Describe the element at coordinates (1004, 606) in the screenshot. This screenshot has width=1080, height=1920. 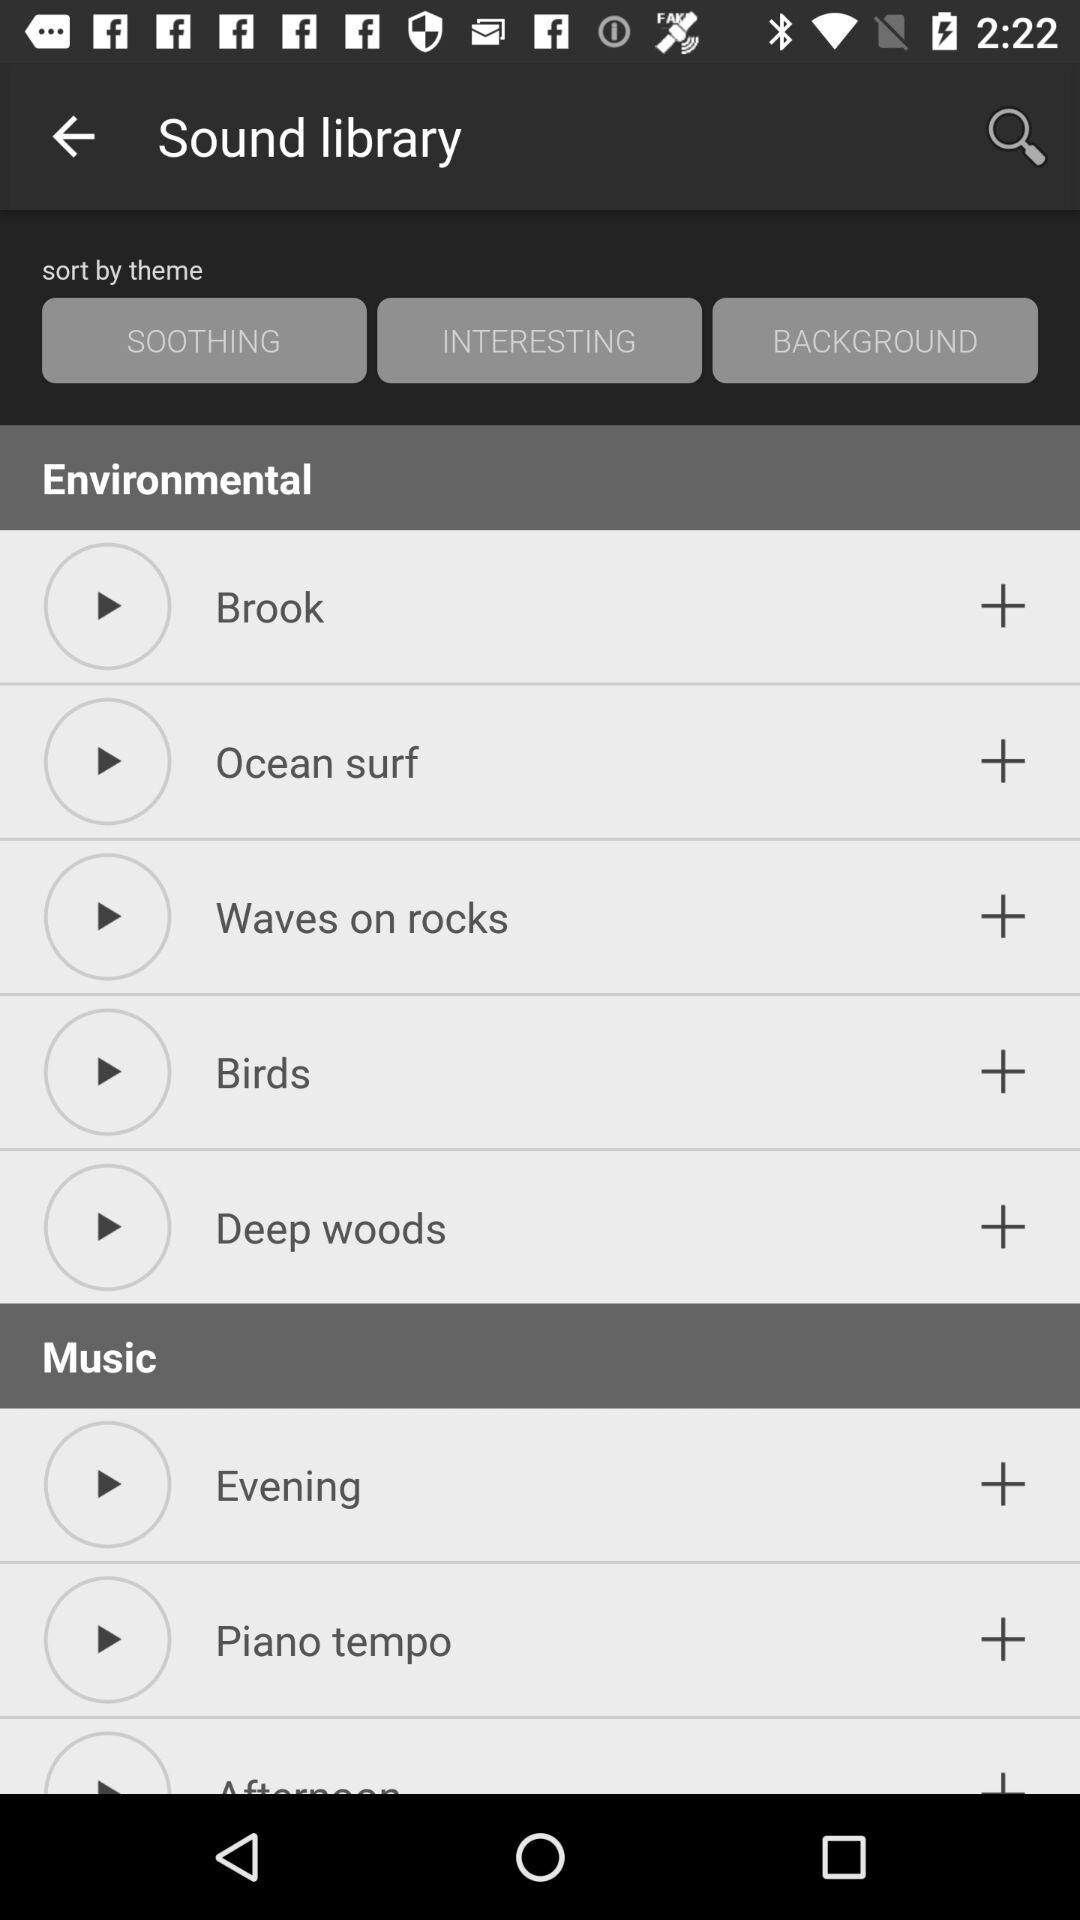
I see `show more` at that location.